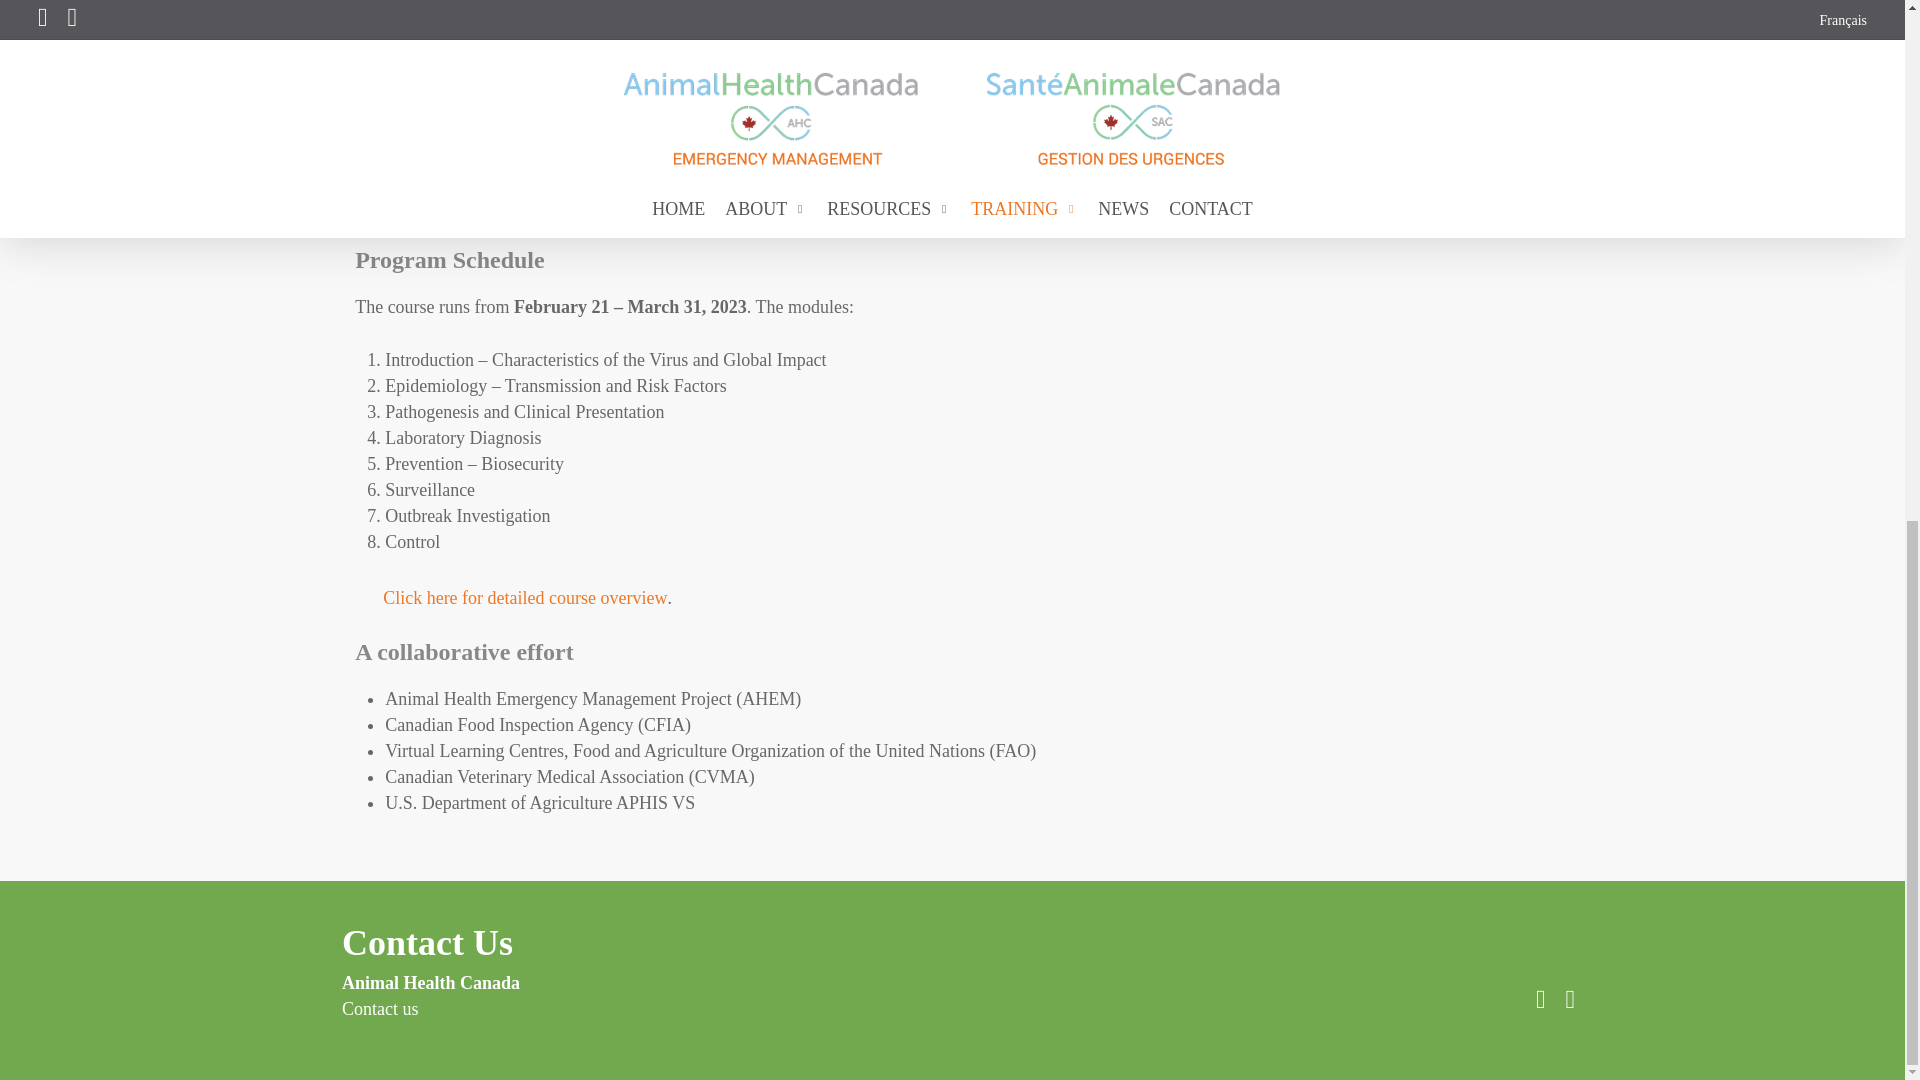 The image size is (1920, 1080). I want to click on Click here for detailed course overview, so click(510, 598).